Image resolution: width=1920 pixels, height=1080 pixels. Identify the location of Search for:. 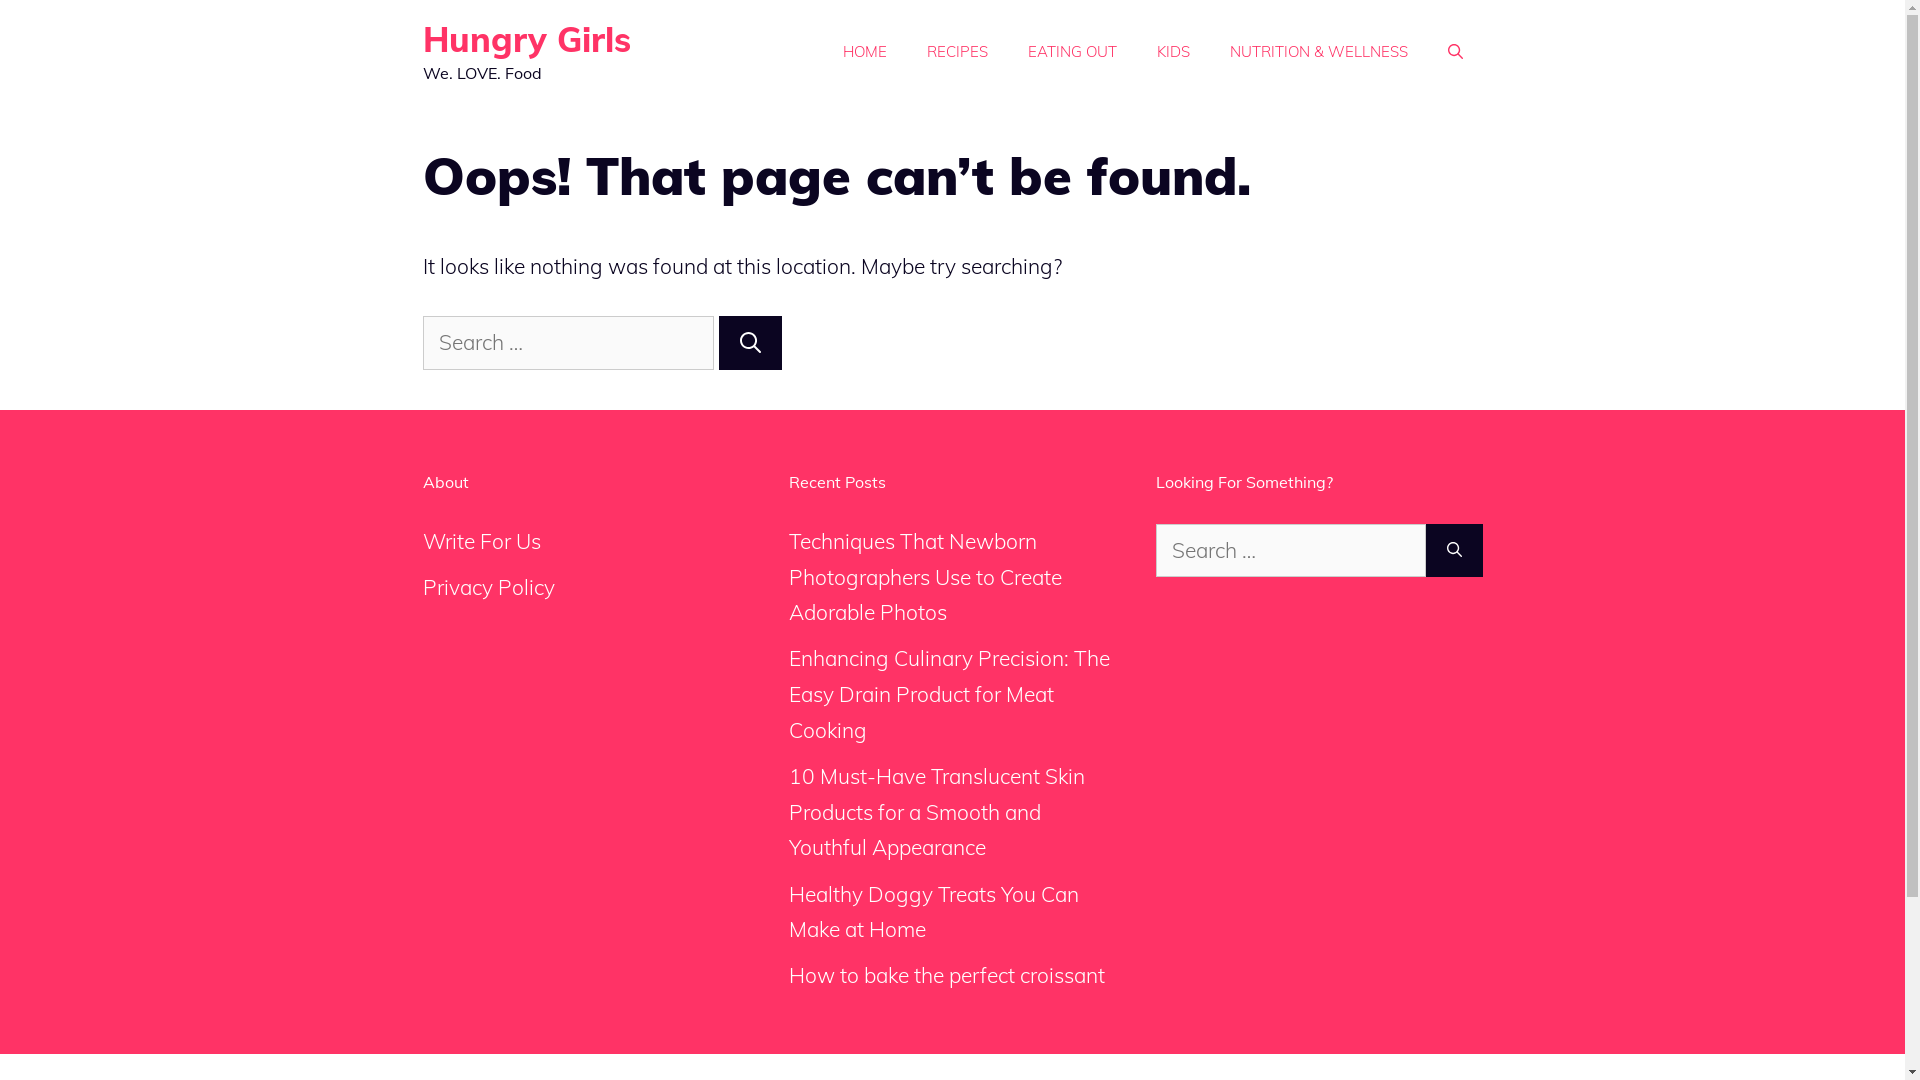
(568, 343).